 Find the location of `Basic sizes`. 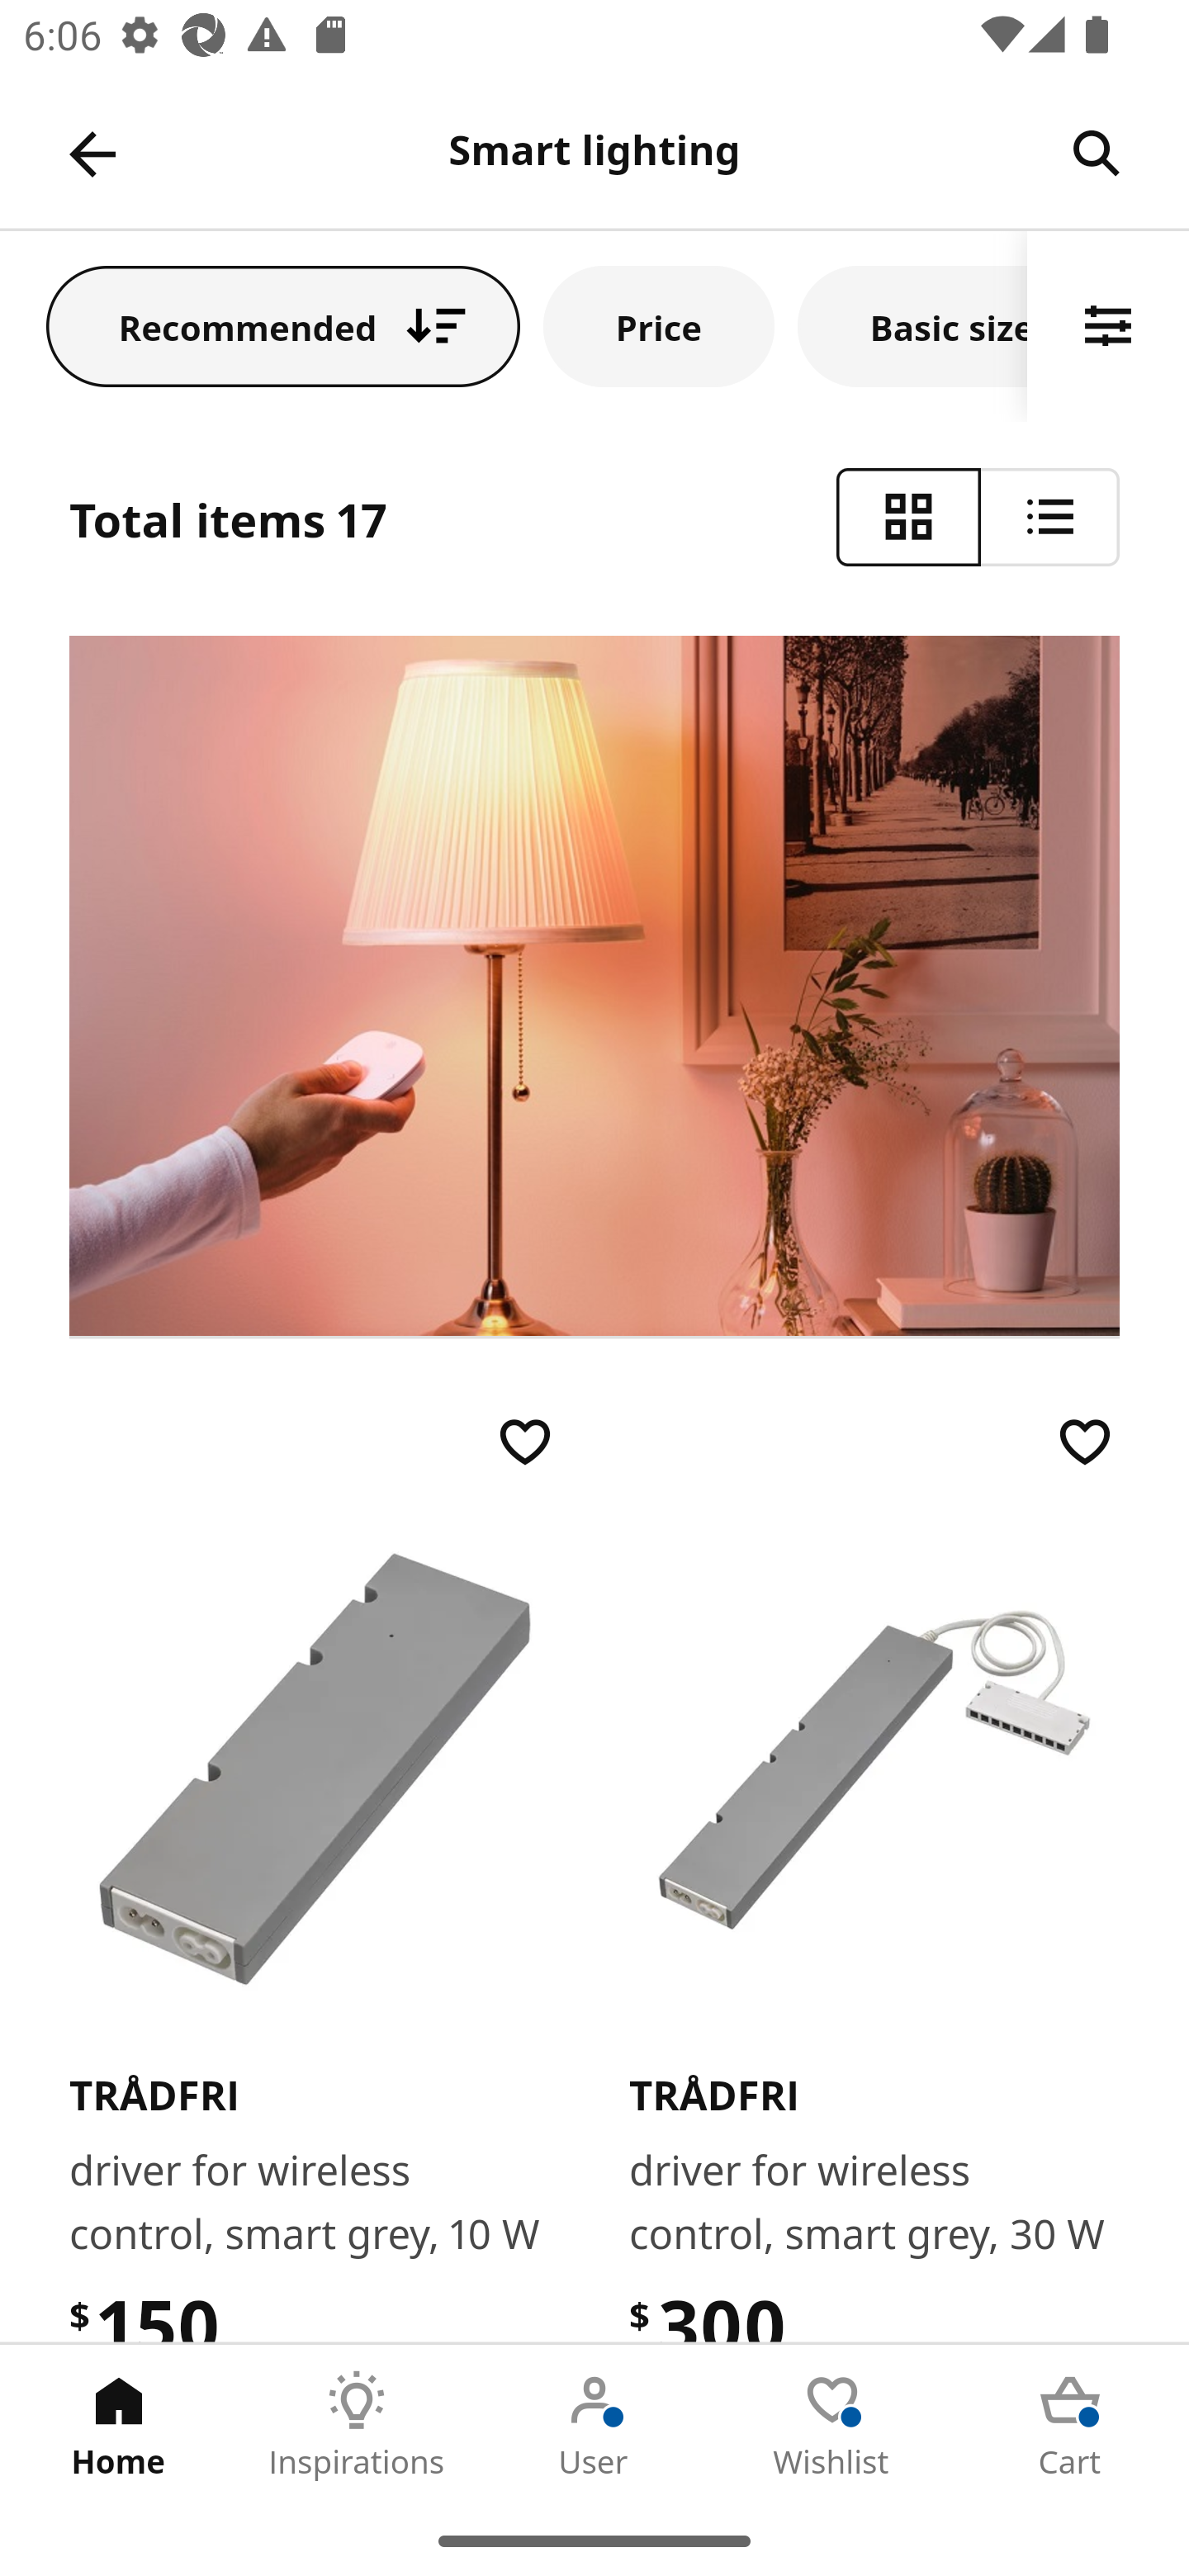

Basic sizes is located at coordinates (912, 325).